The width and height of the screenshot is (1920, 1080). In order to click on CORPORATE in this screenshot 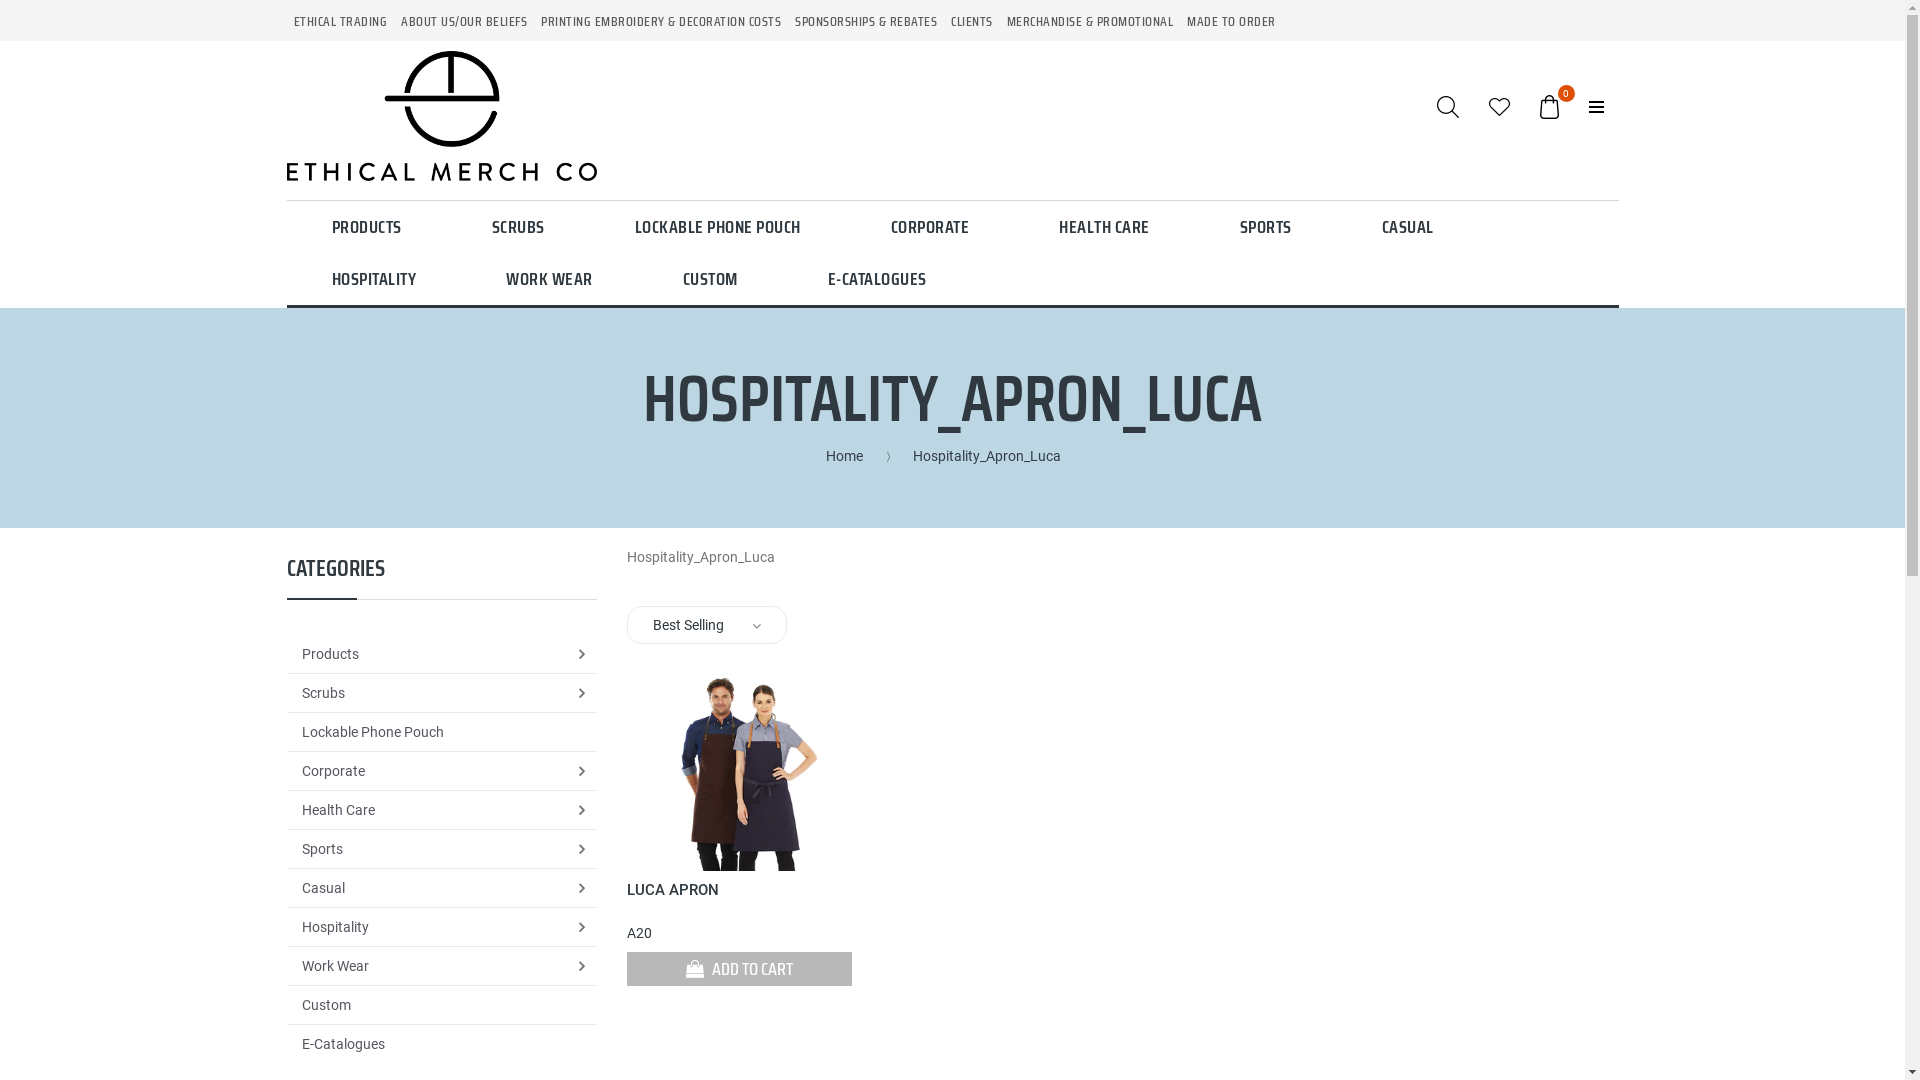, I will do `click(930, 227)`.